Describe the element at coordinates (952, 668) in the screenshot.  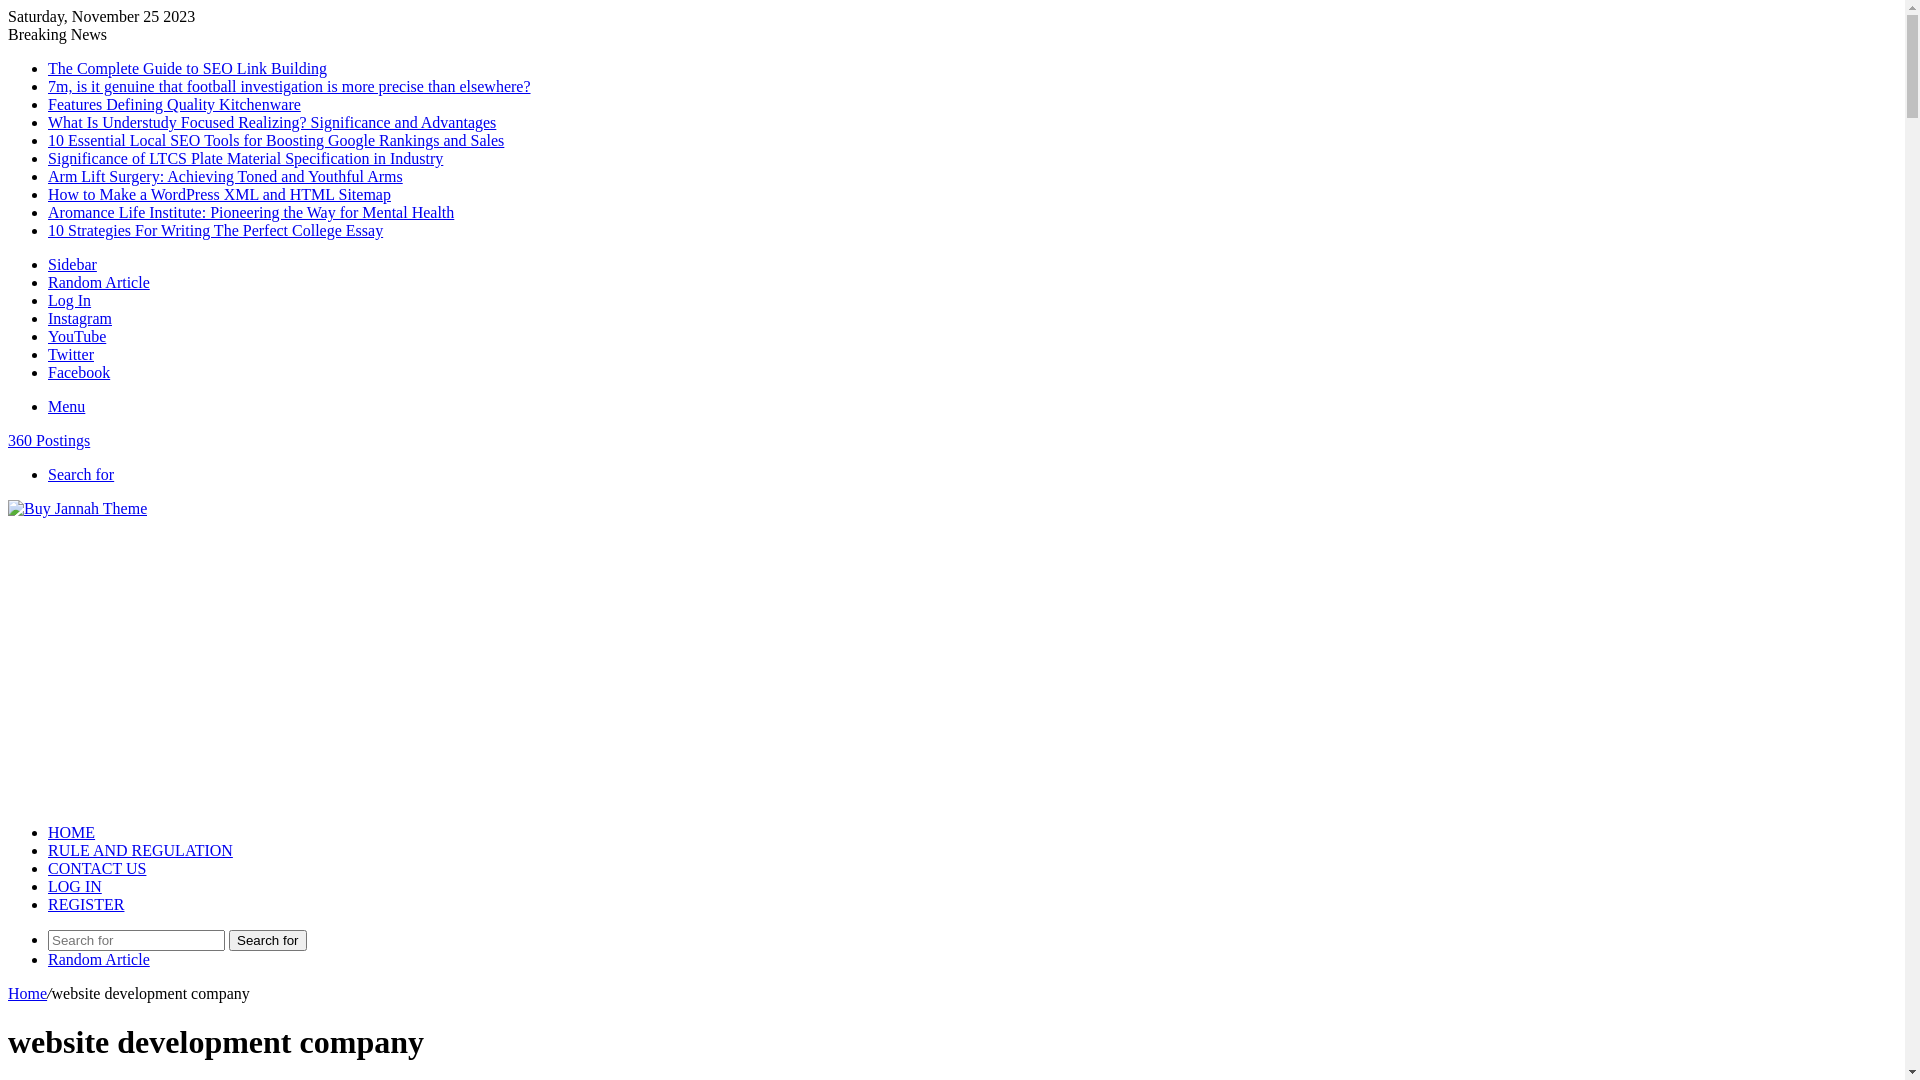
I see `Advertisement` at that location.